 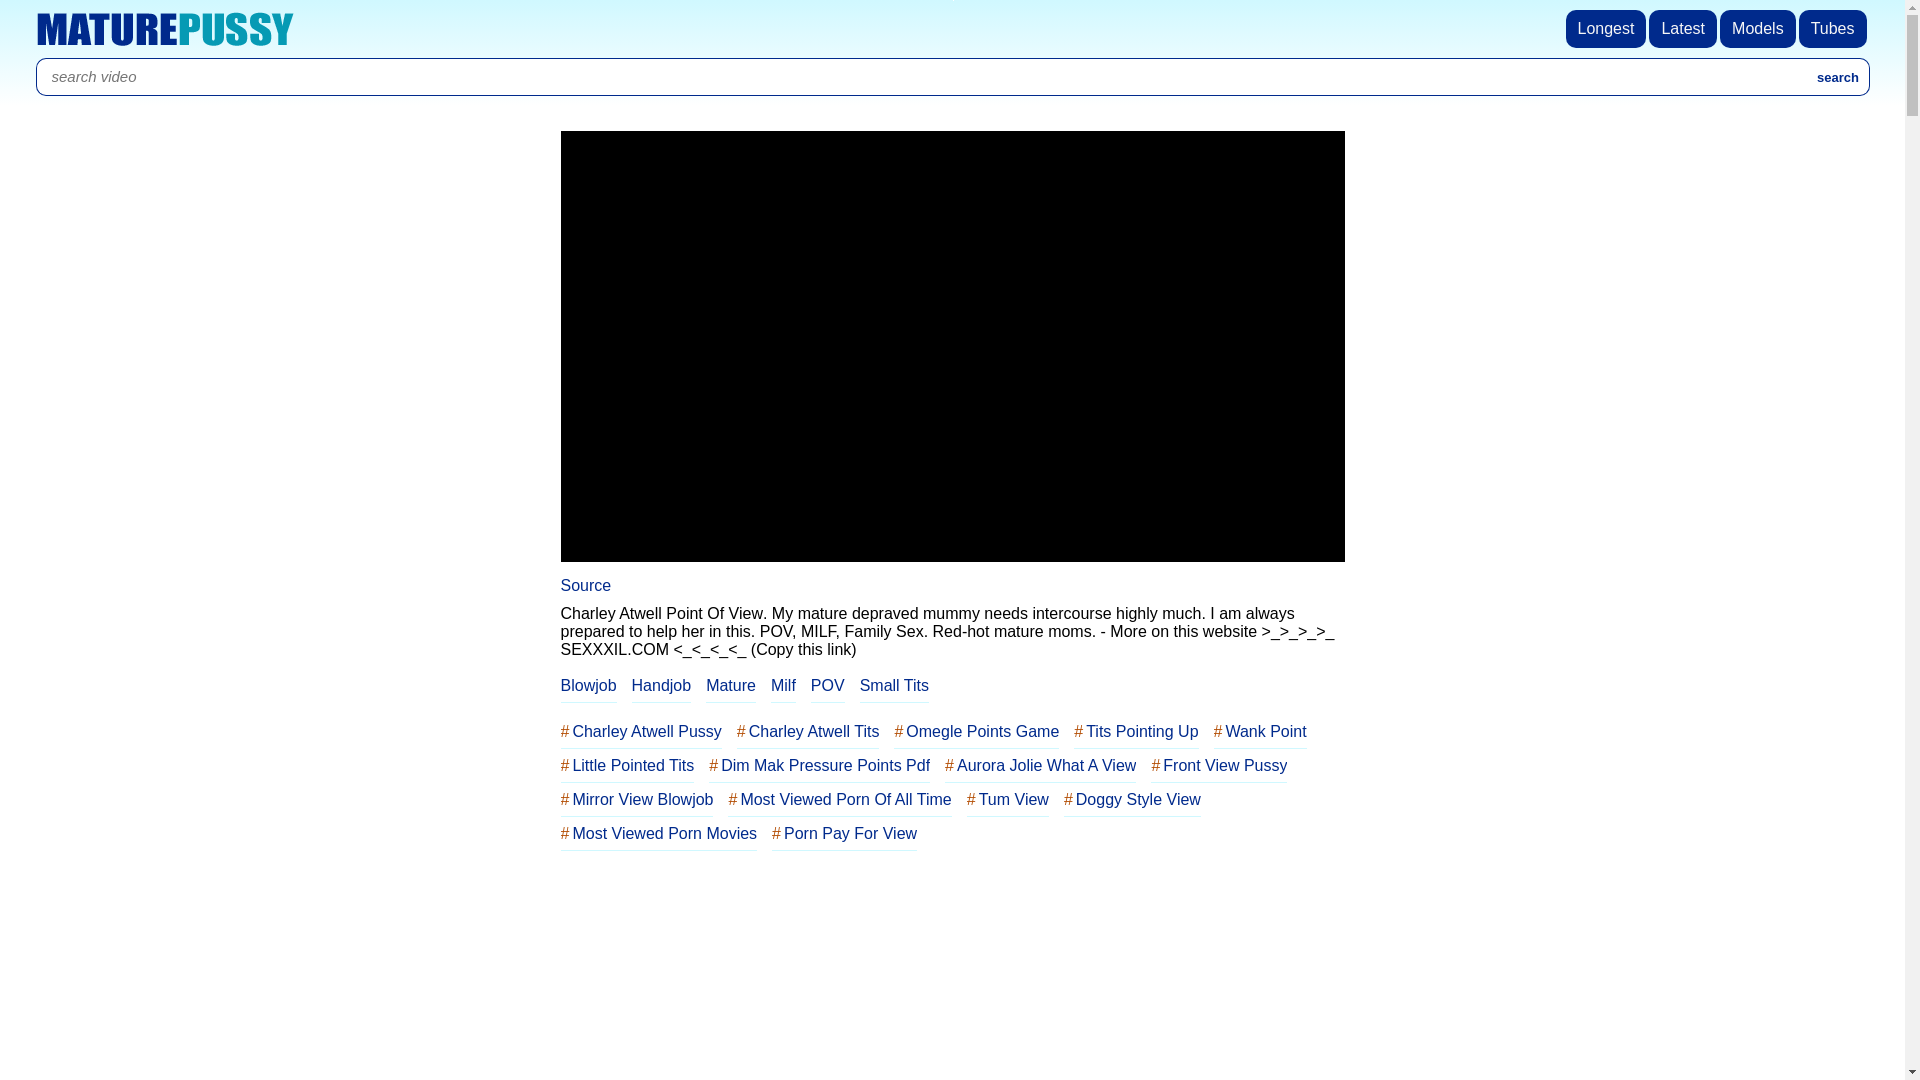 What do you see at coordinates (636, 800) in the screenshot?
I see `Mirror View Blowjob` at bounding box center [636, 800].